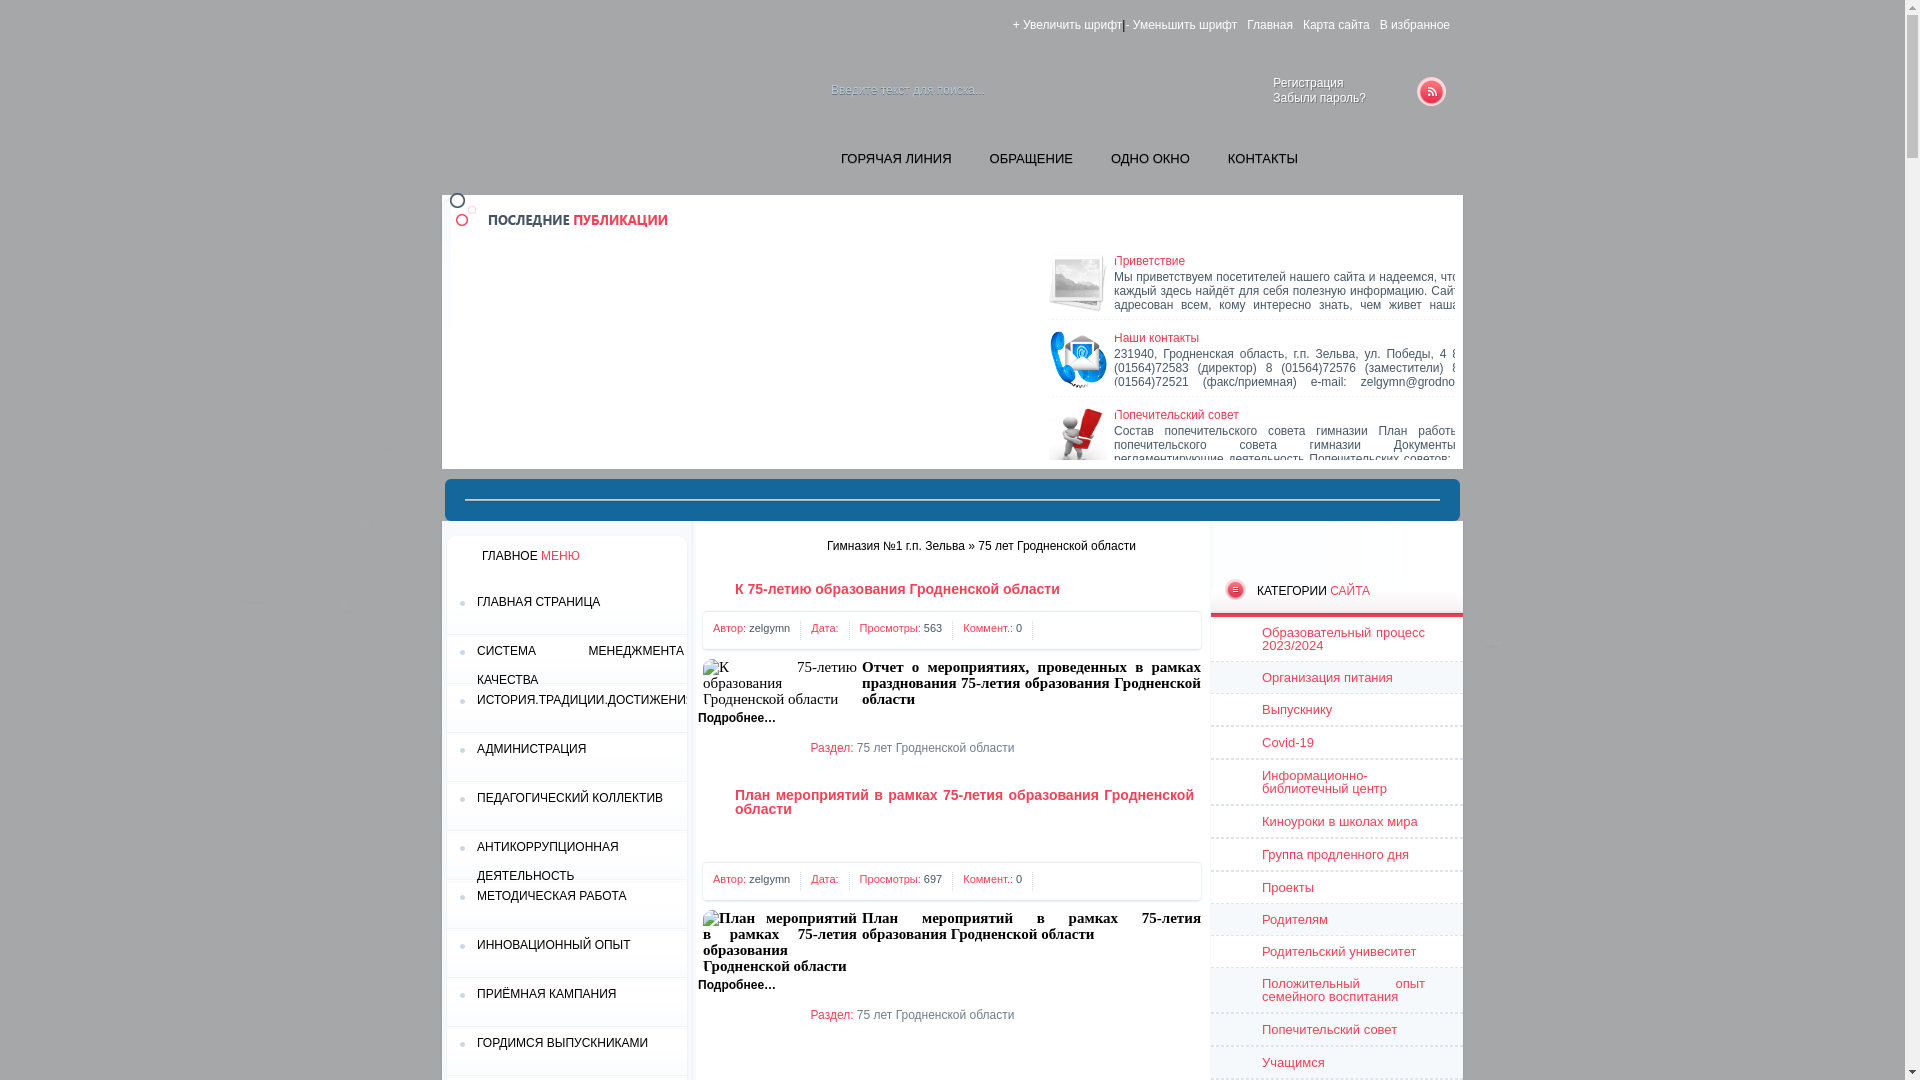 This screenshot has height=1080, width=1920. Describe the element at coordinates (764, 1014) in the screenshot. I see `4` at that location.